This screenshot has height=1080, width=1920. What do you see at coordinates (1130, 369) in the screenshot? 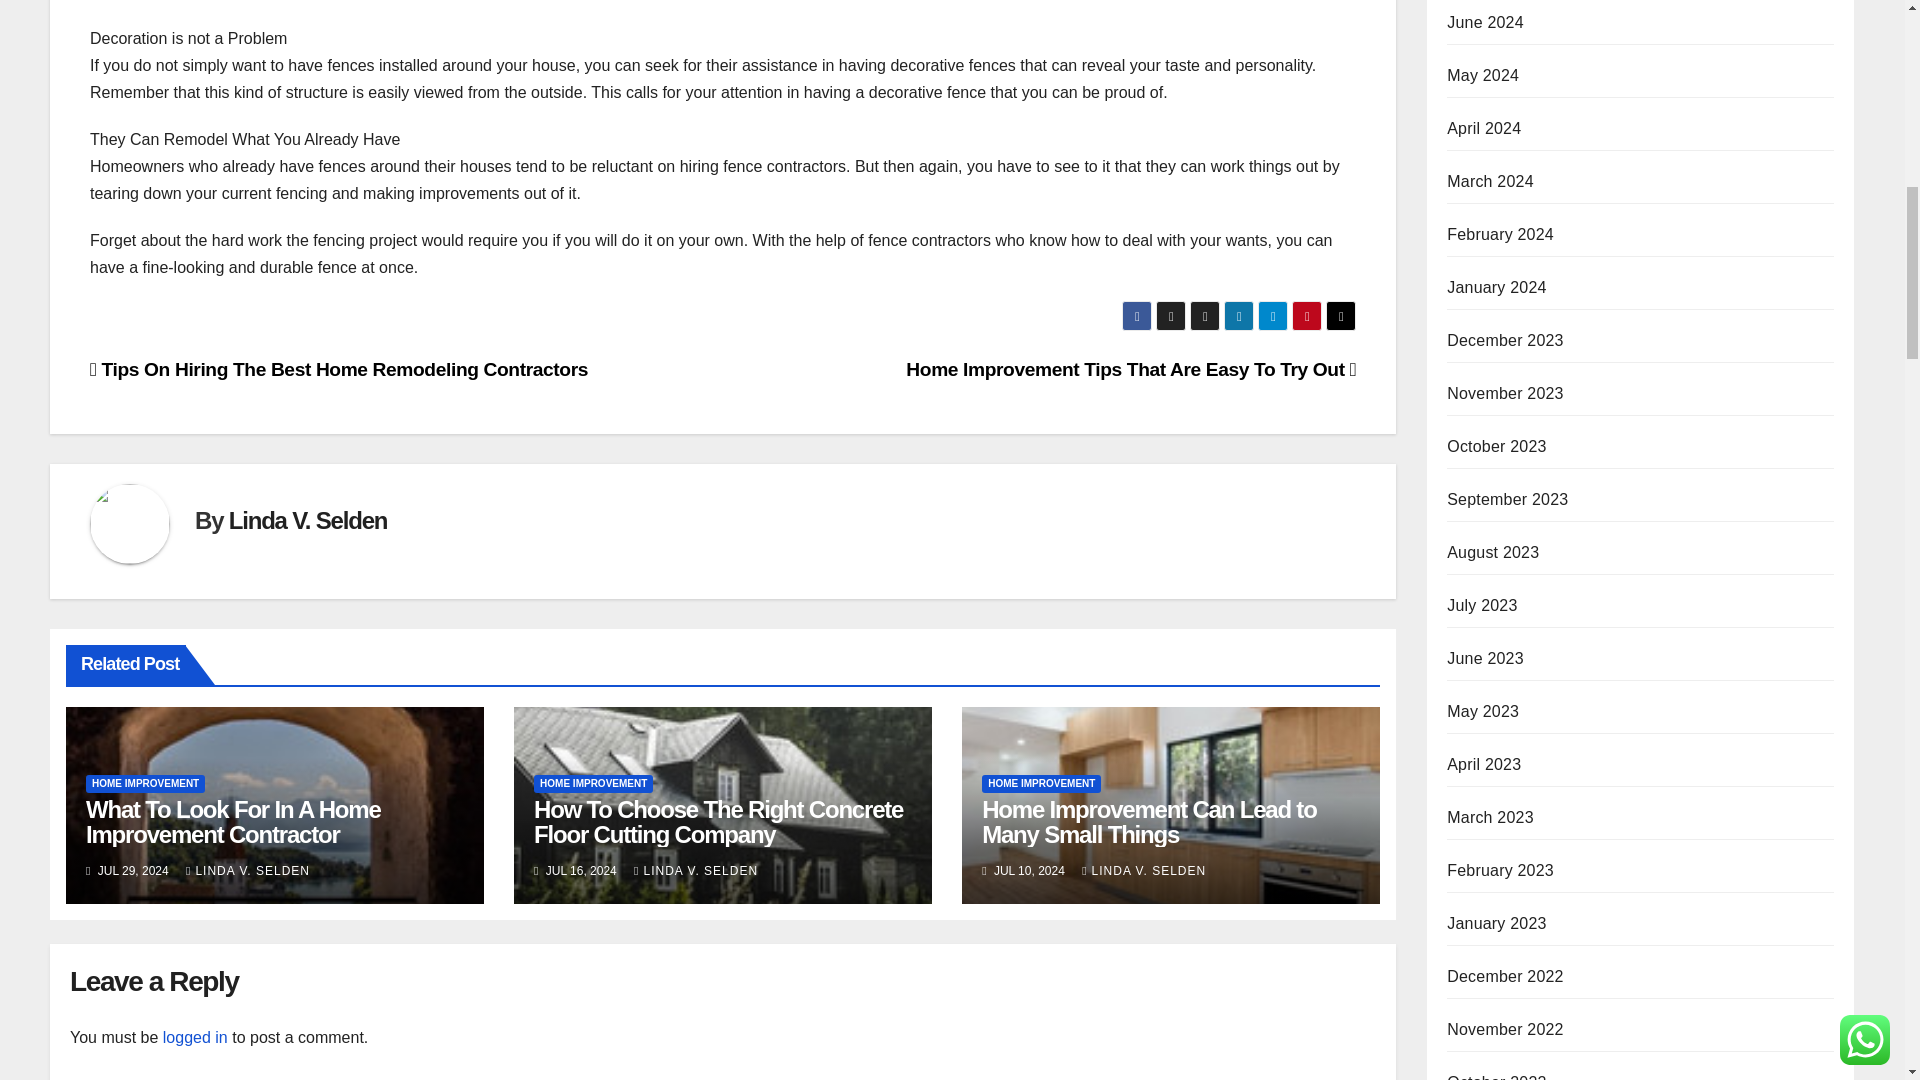
I see `Home Improvement Tips That Are Easy To Try Out` at bounding box center [1130, 369].